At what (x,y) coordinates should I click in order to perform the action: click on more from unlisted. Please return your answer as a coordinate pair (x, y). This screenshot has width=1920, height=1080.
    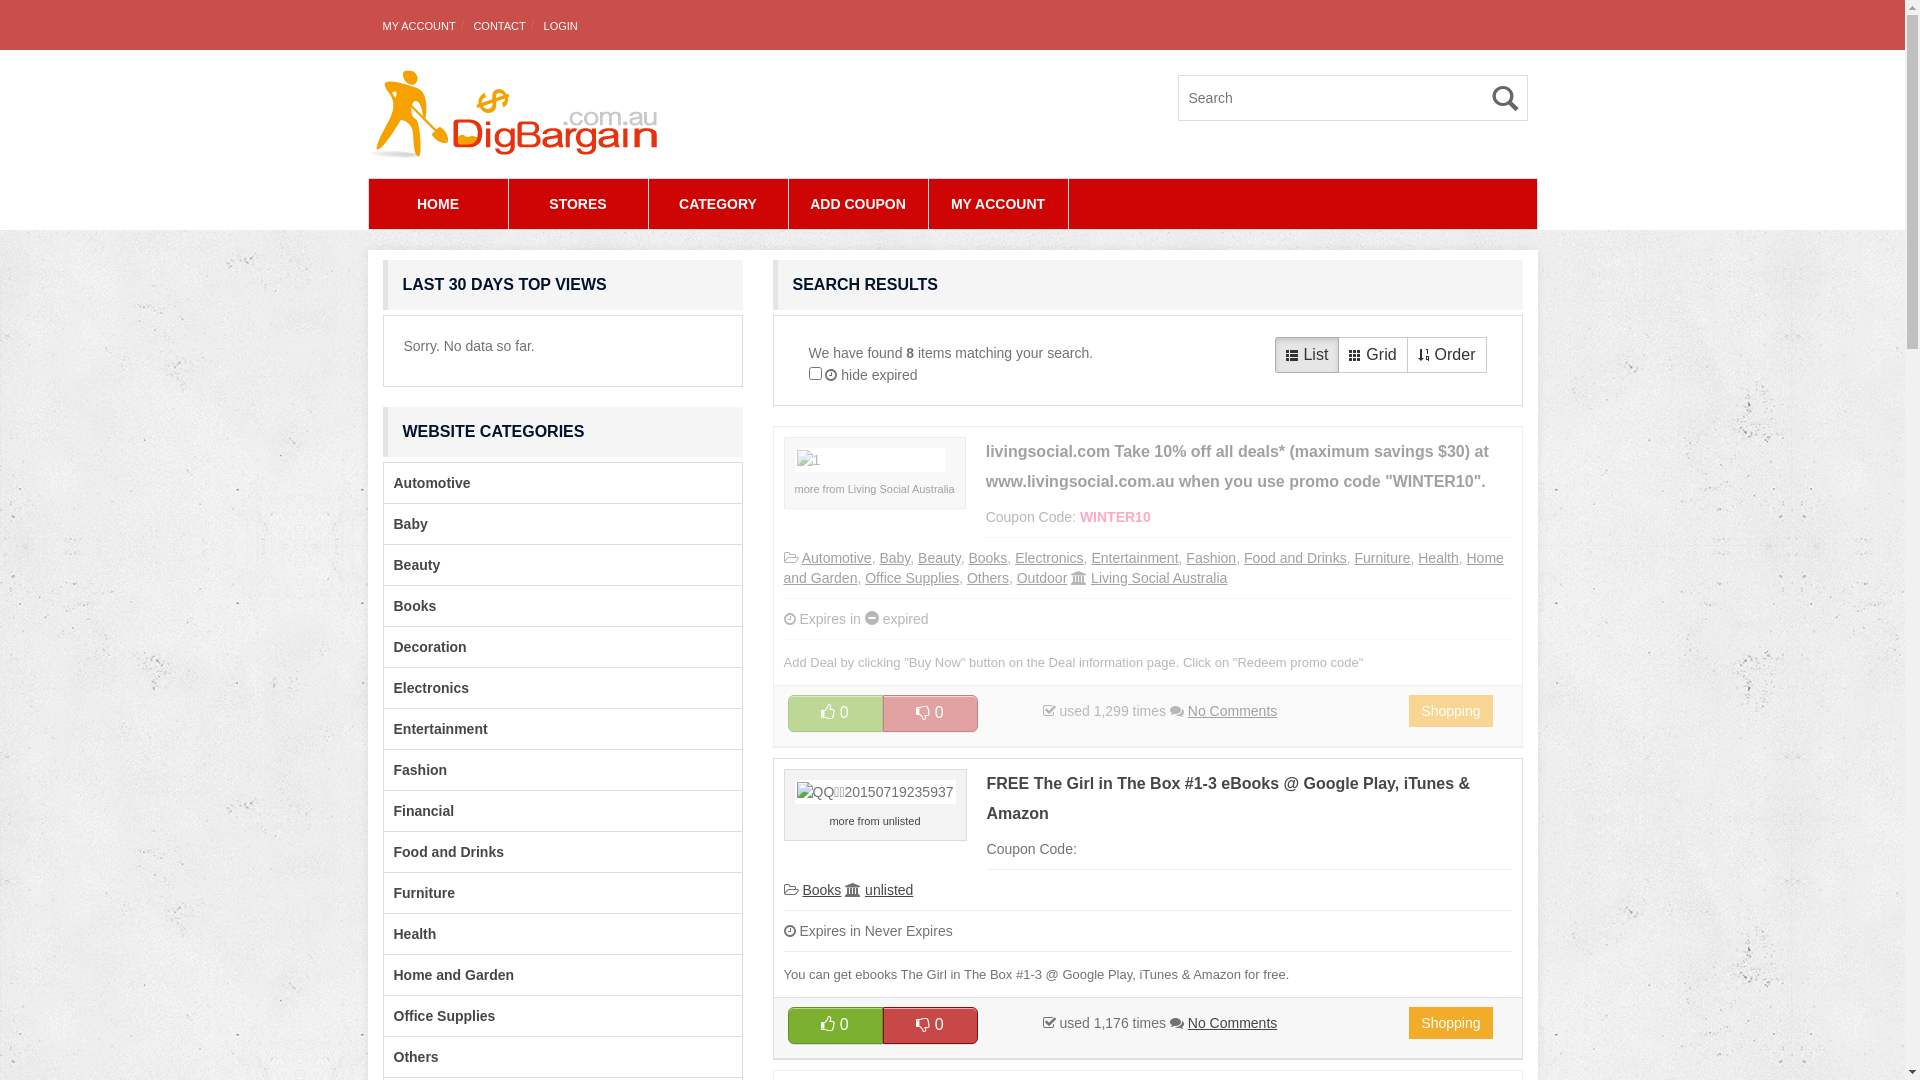
    Looking at the image, I should click on (874, 821).